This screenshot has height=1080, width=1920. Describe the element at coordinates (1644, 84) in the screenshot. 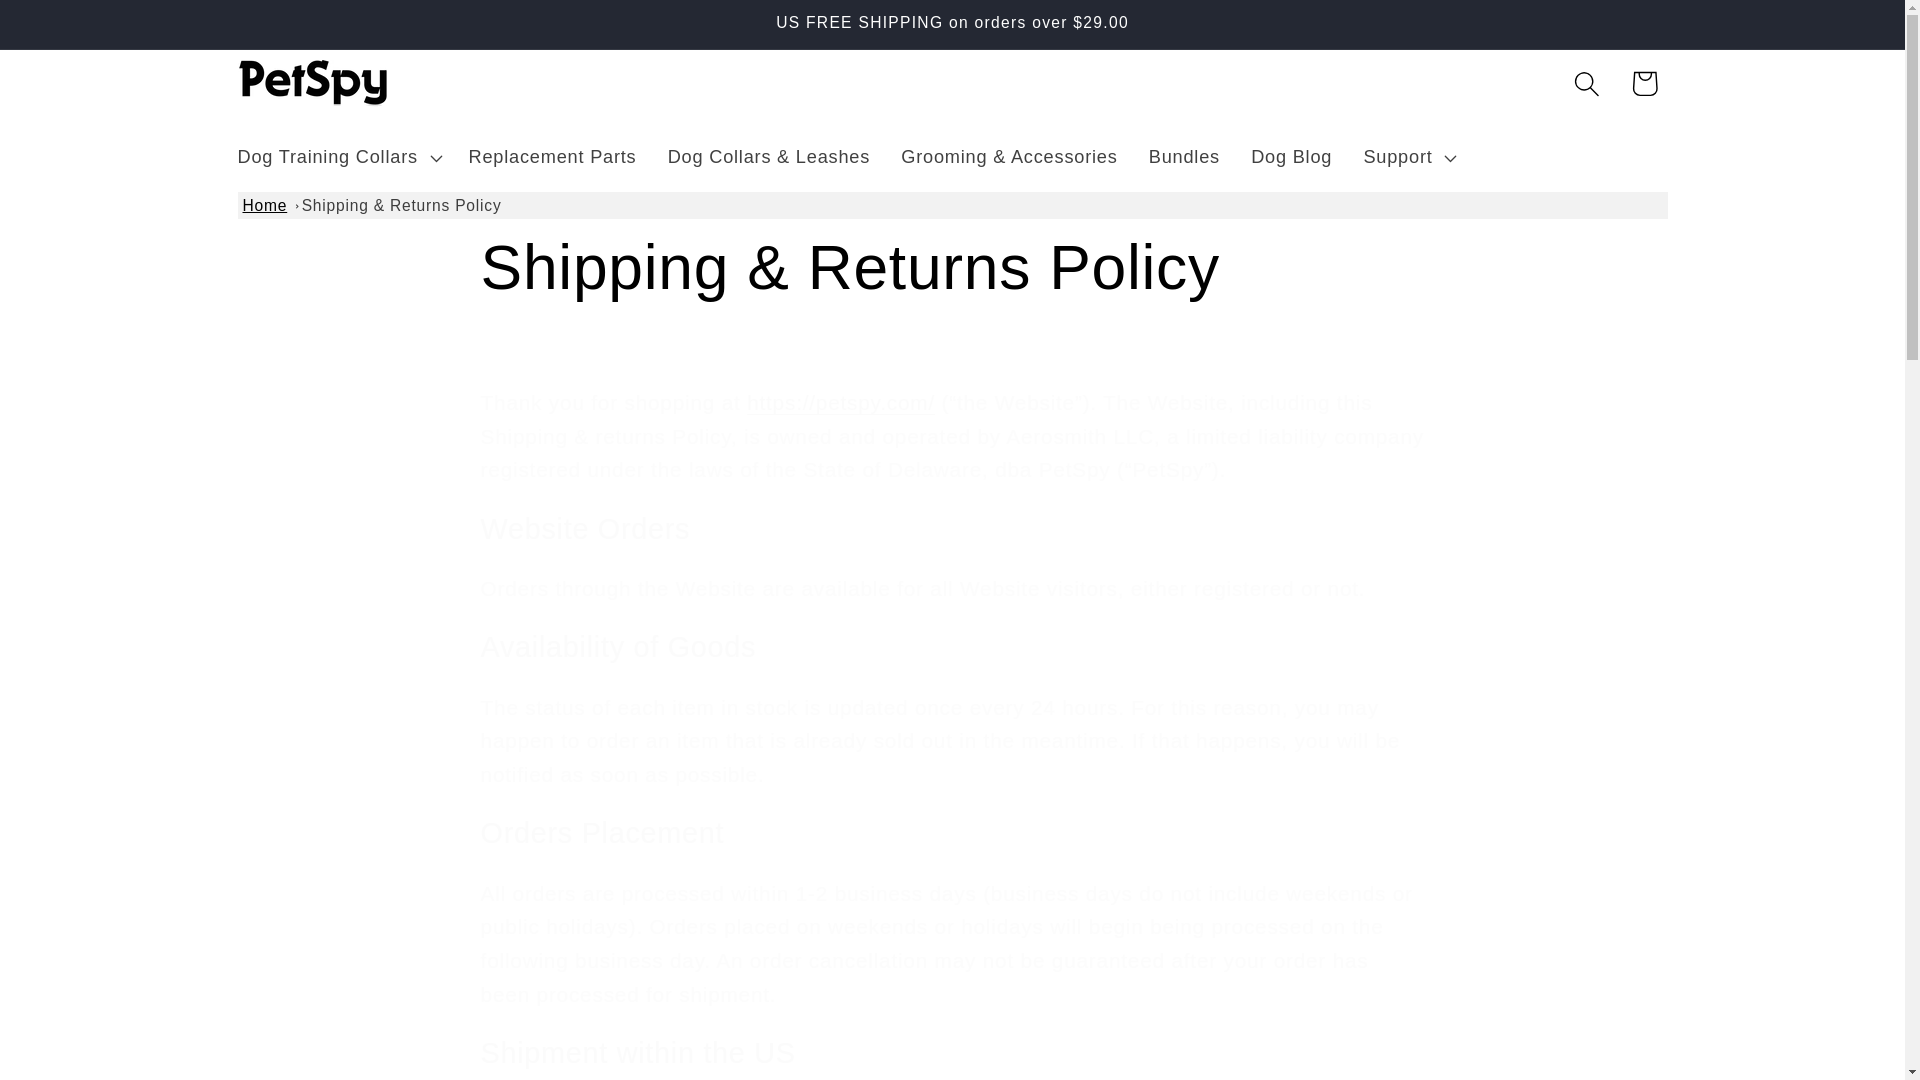

I see `Cart` at that location.